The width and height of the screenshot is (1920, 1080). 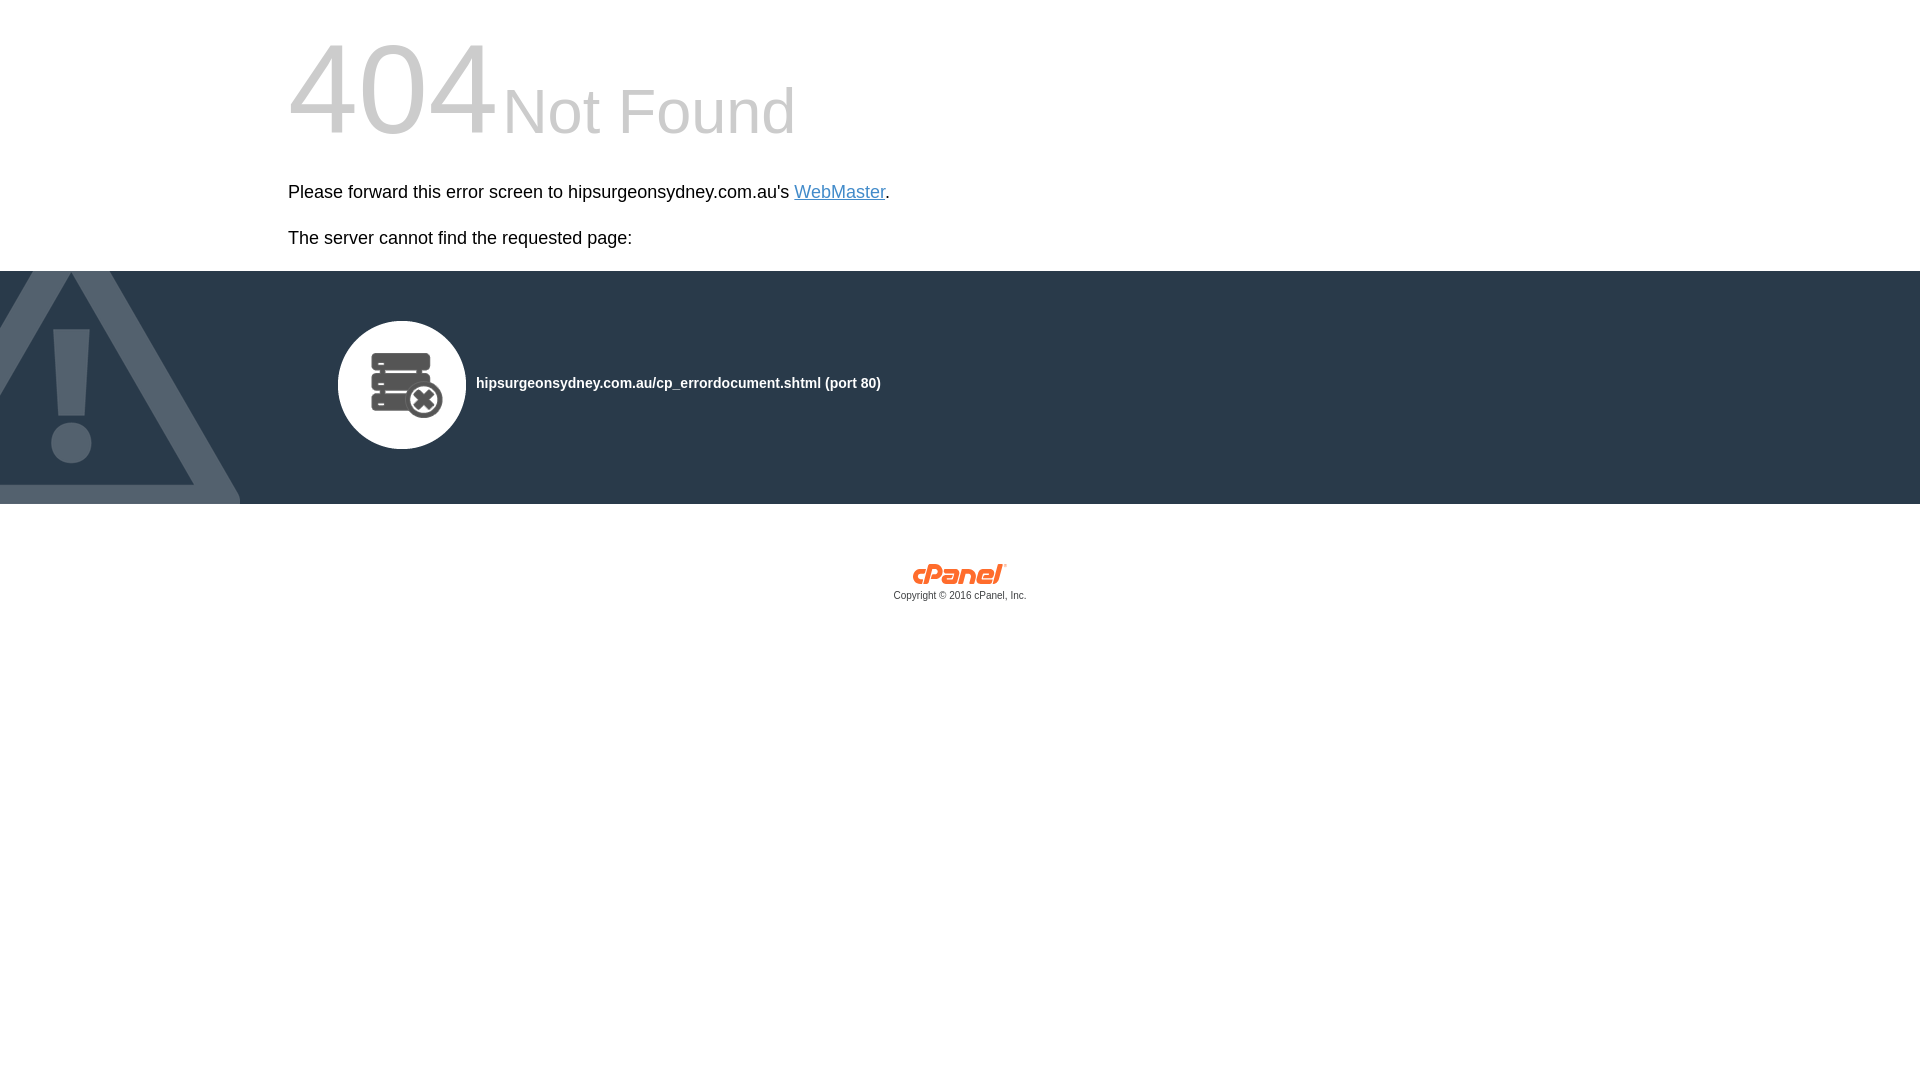 I want to click on WebMaster, so click(x=840, y=192).